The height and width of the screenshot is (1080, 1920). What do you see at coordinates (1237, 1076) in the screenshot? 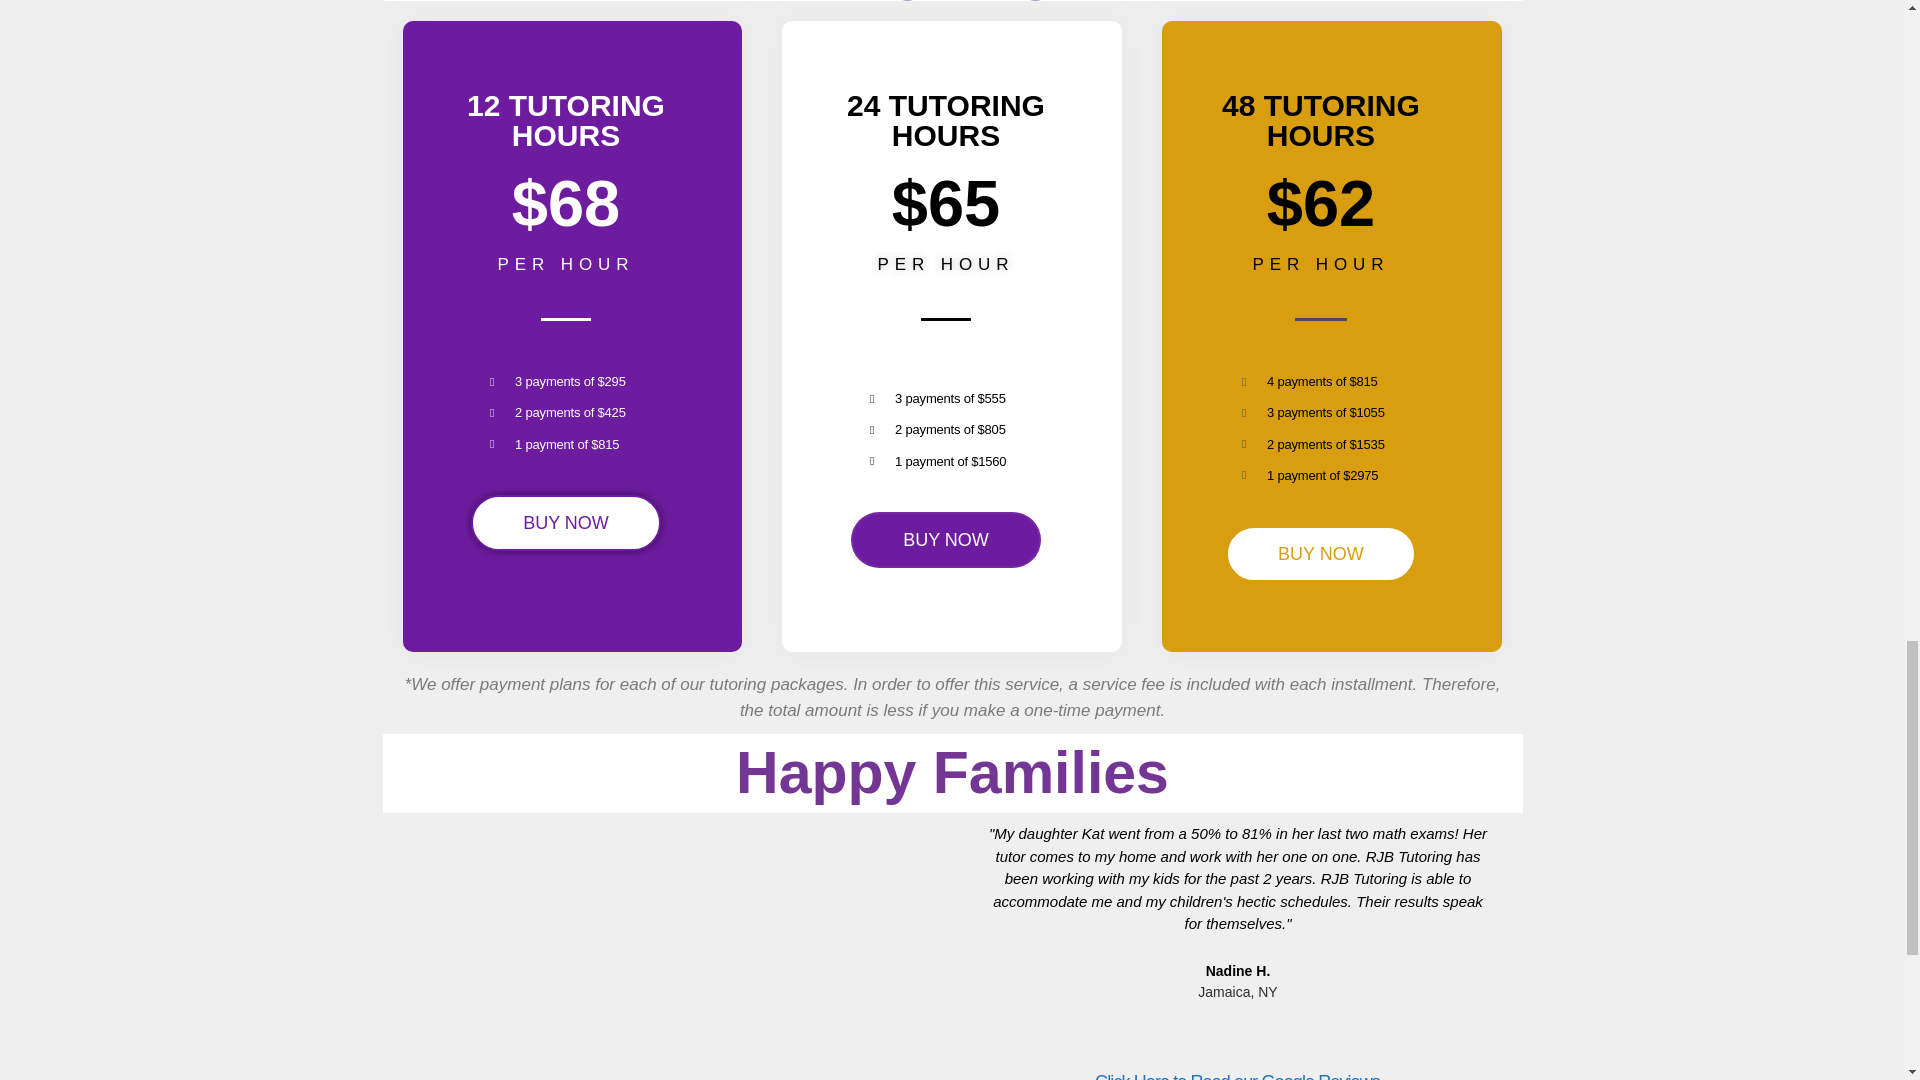
I see `Click Here to Read our Google Reviews` at bounding box center [1237, 1076].